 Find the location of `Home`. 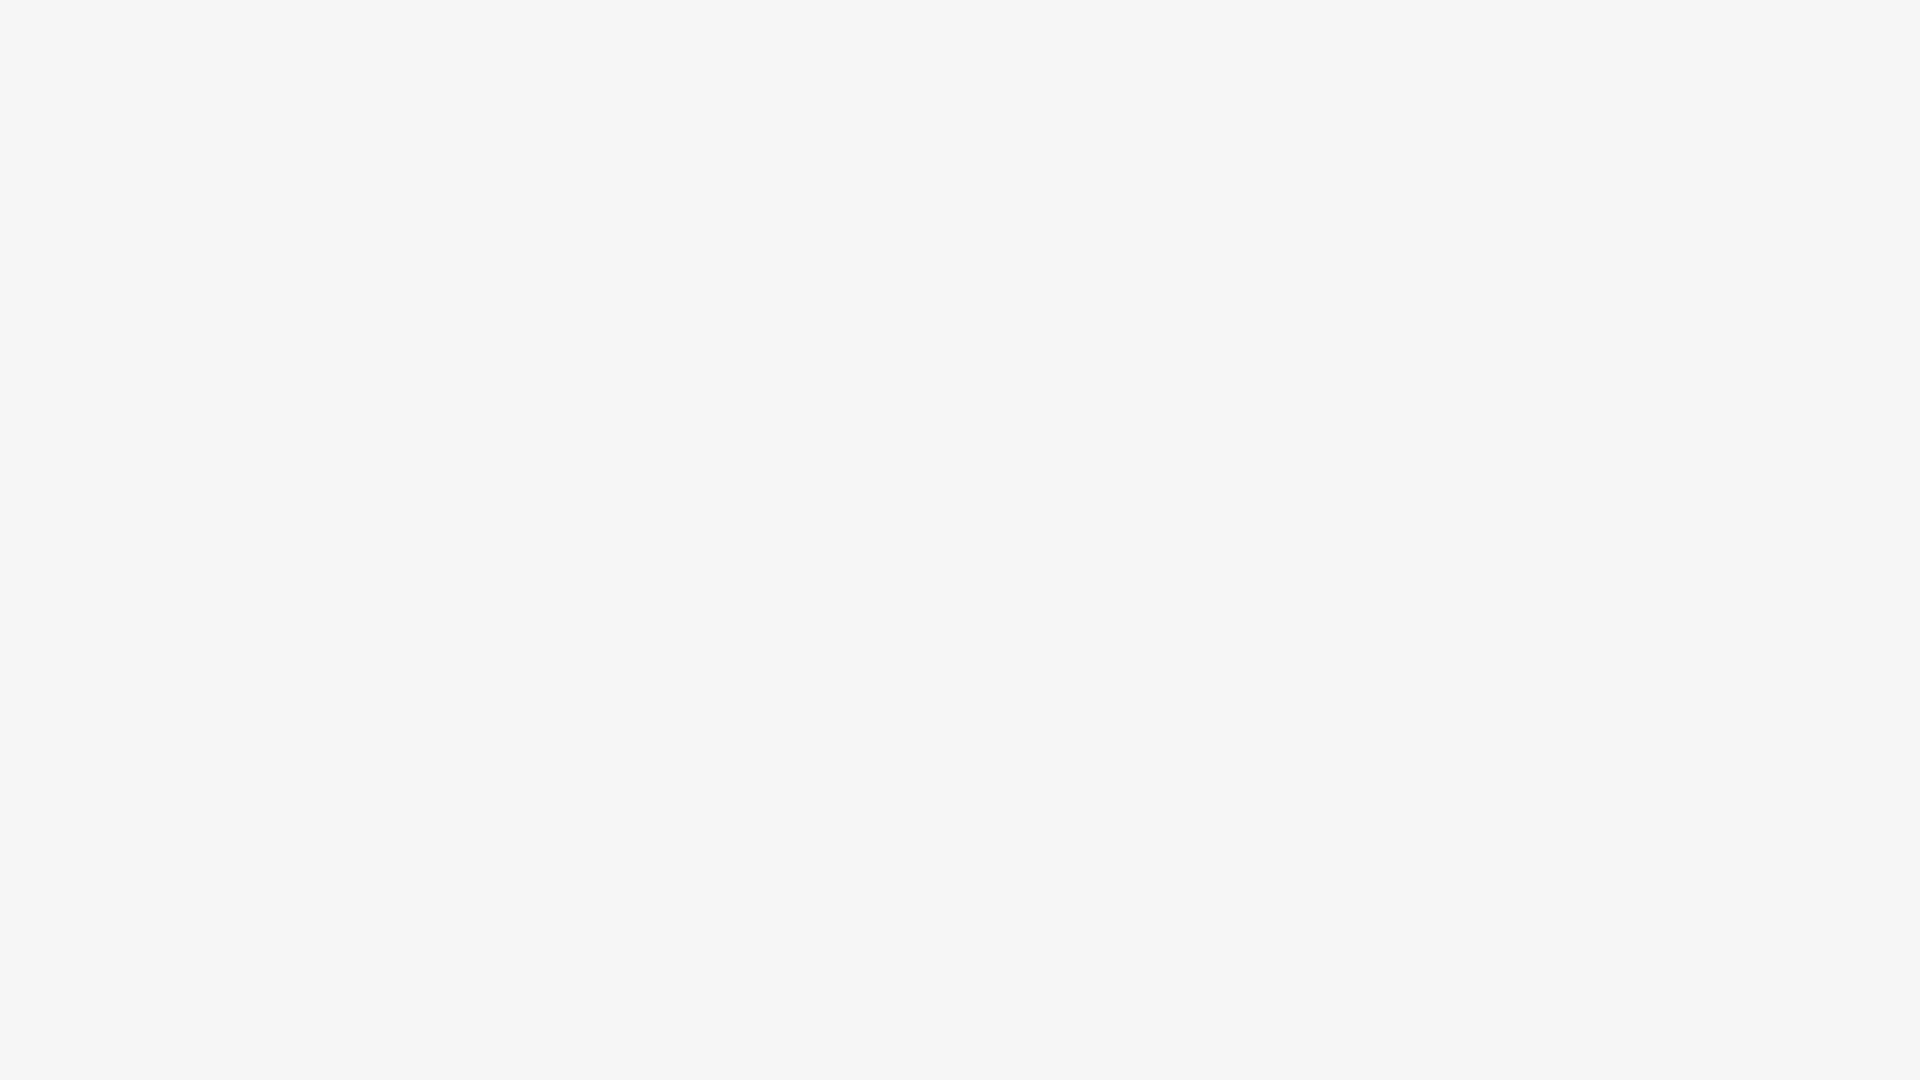

Home is located at coordinates (74, 258).